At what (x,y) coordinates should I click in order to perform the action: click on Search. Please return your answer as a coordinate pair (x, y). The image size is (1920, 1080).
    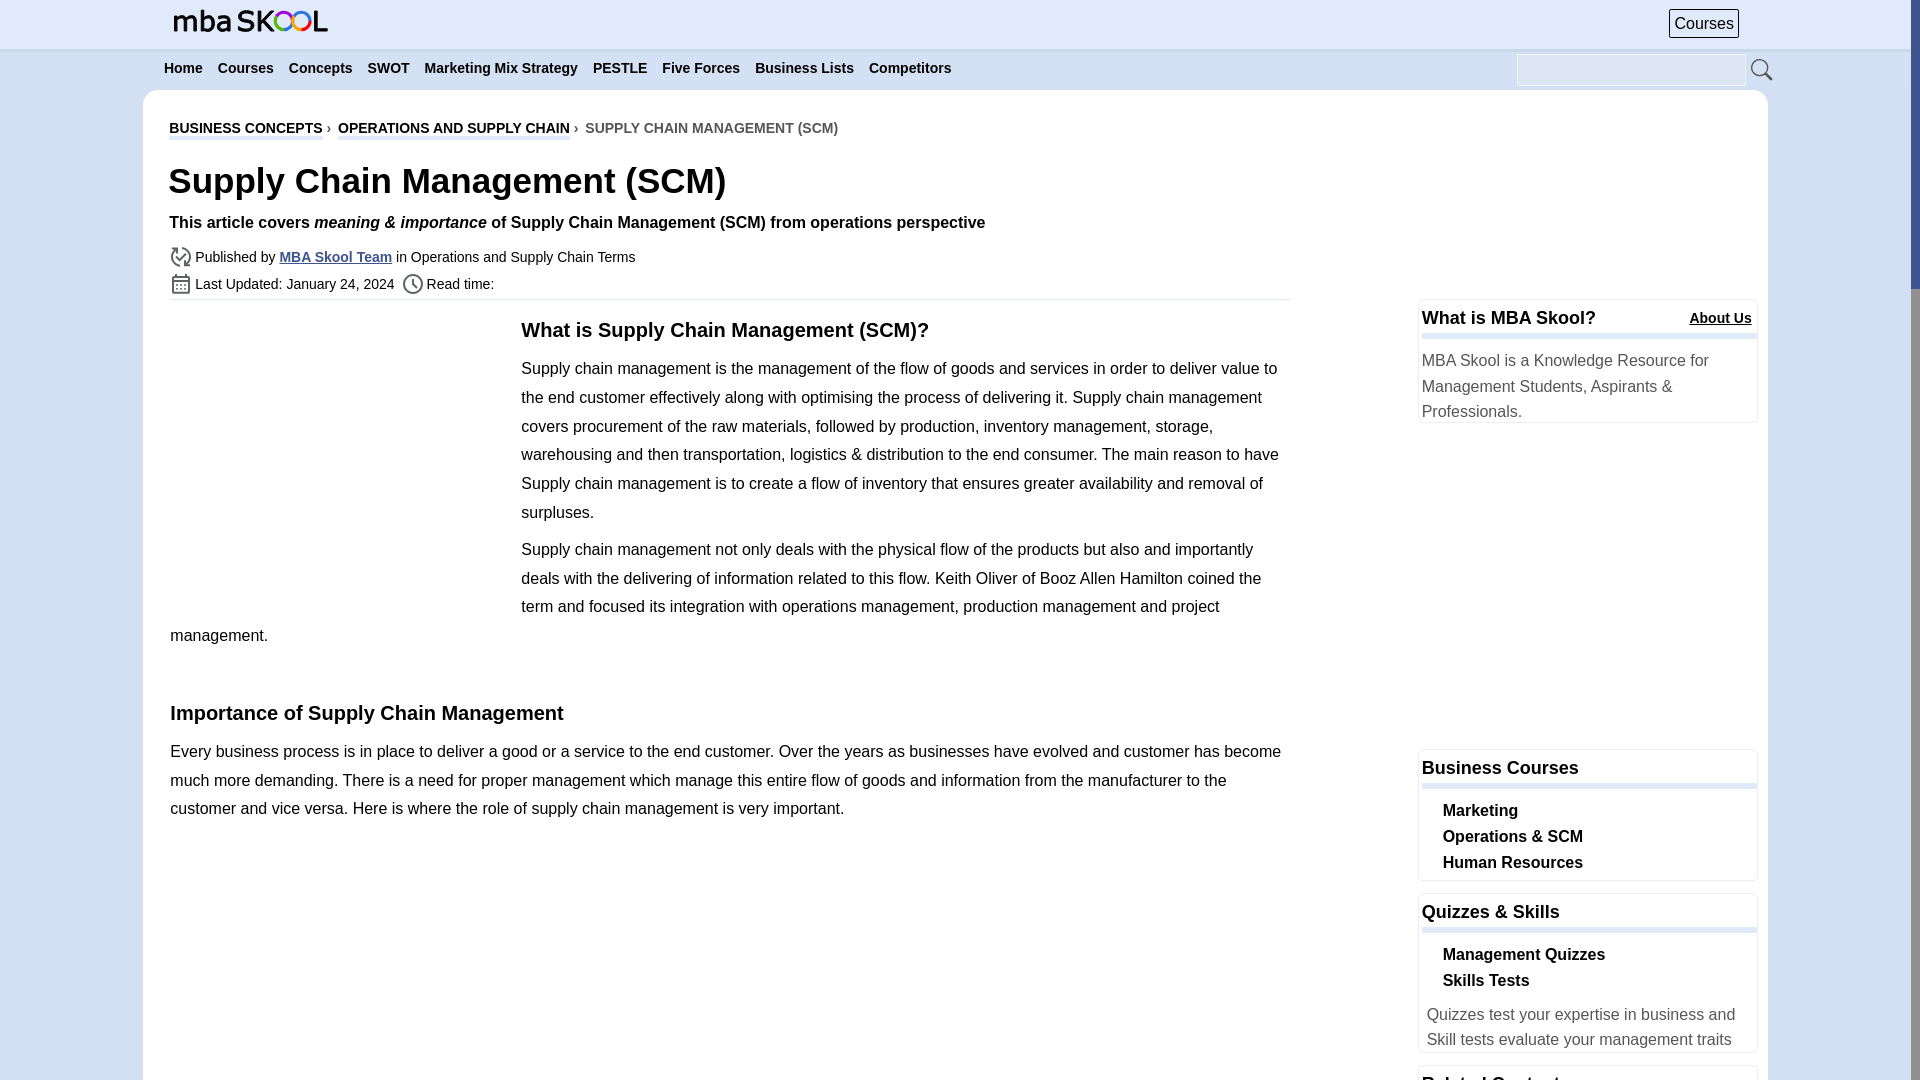
    Looking at the image, I should click on (1762, 71).